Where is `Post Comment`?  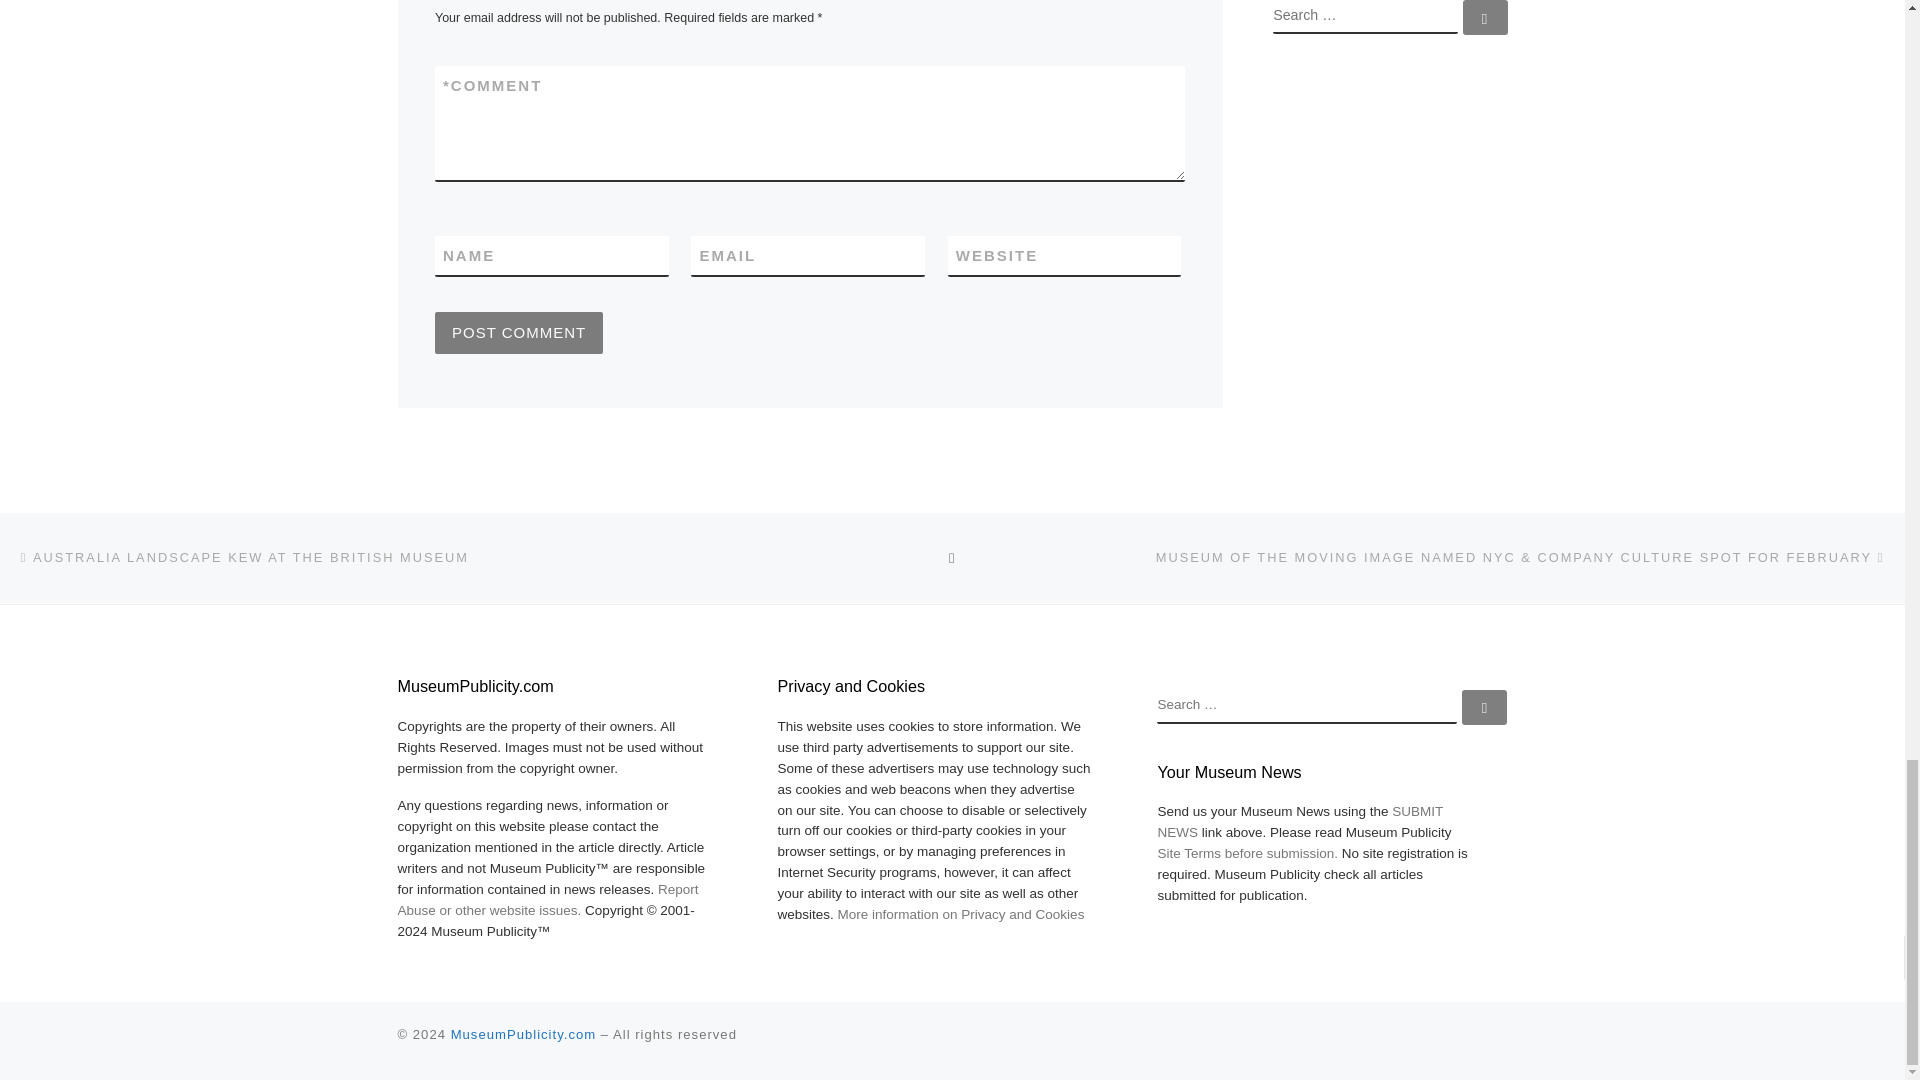
Post Comment is located at coordinates (518, 333).